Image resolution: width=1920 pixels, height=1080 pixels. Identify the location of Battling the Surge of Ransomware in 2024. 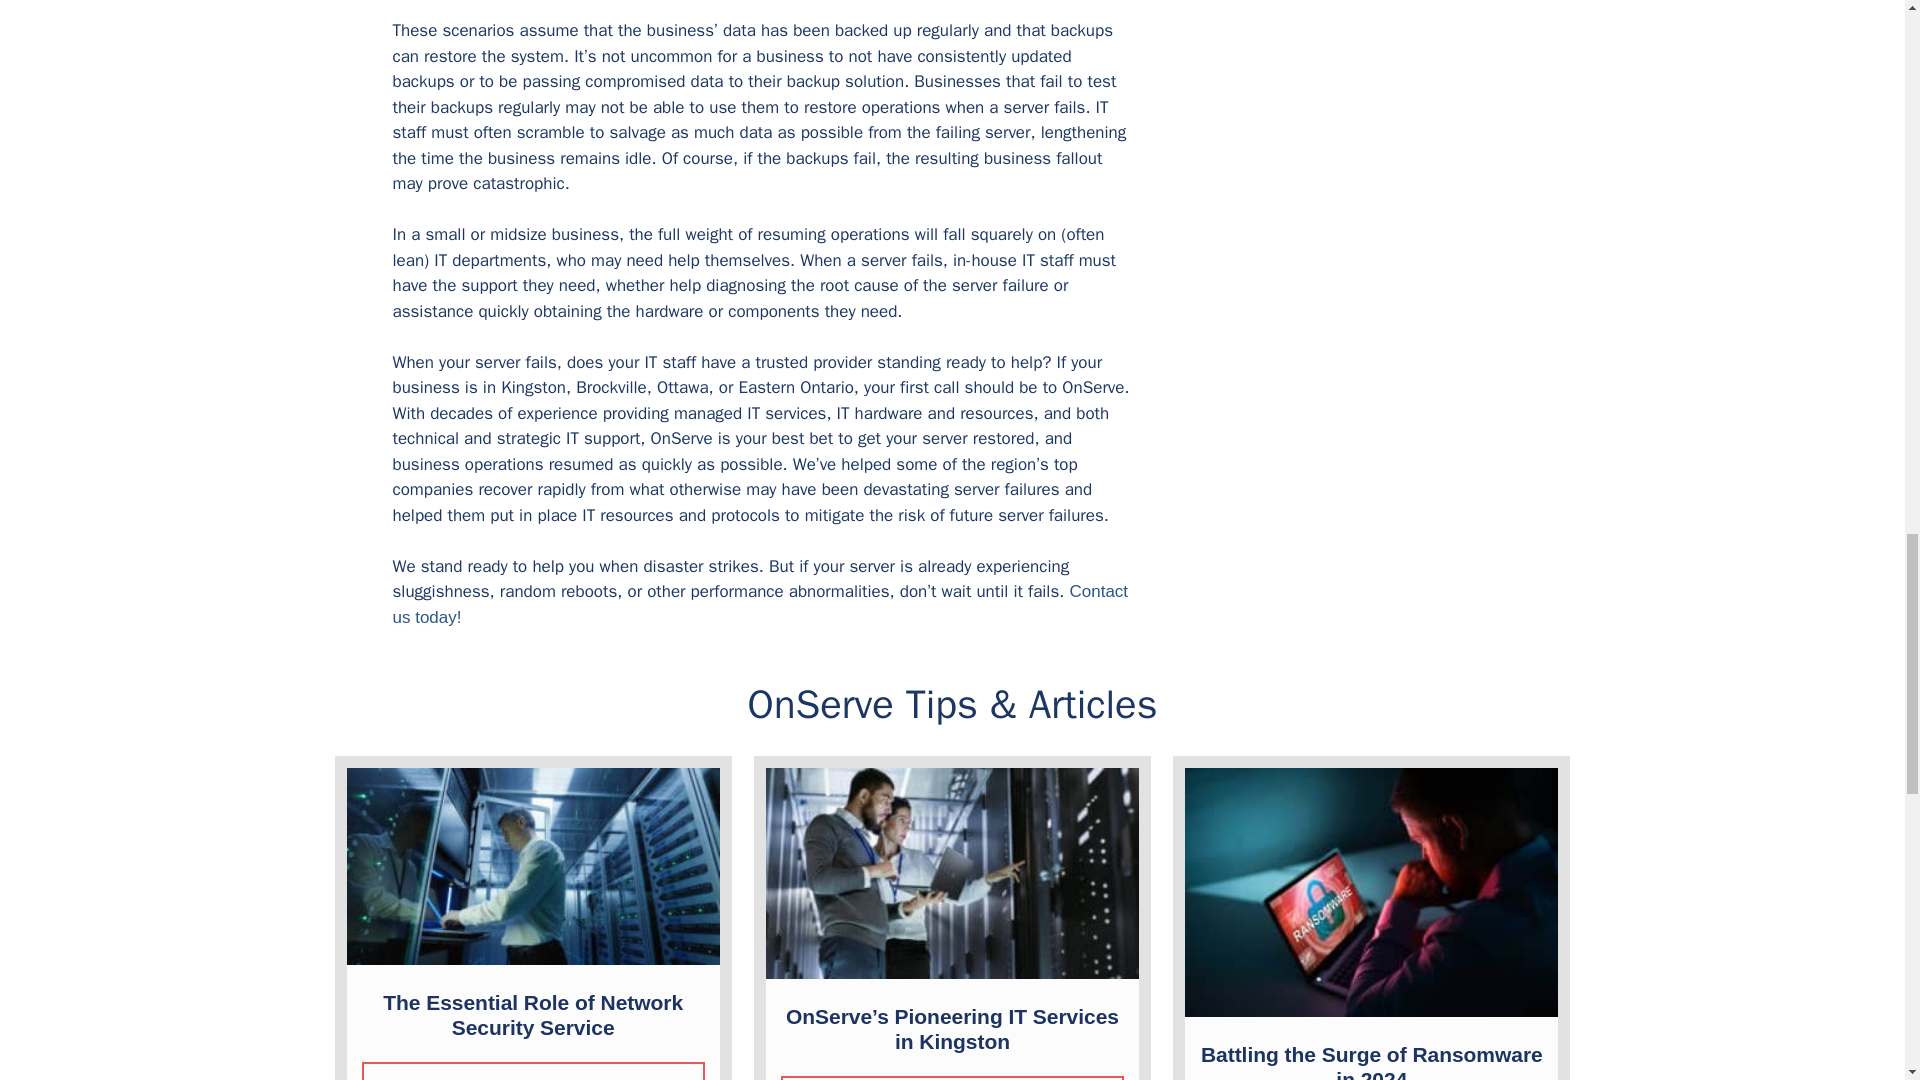
(1372, 1062).